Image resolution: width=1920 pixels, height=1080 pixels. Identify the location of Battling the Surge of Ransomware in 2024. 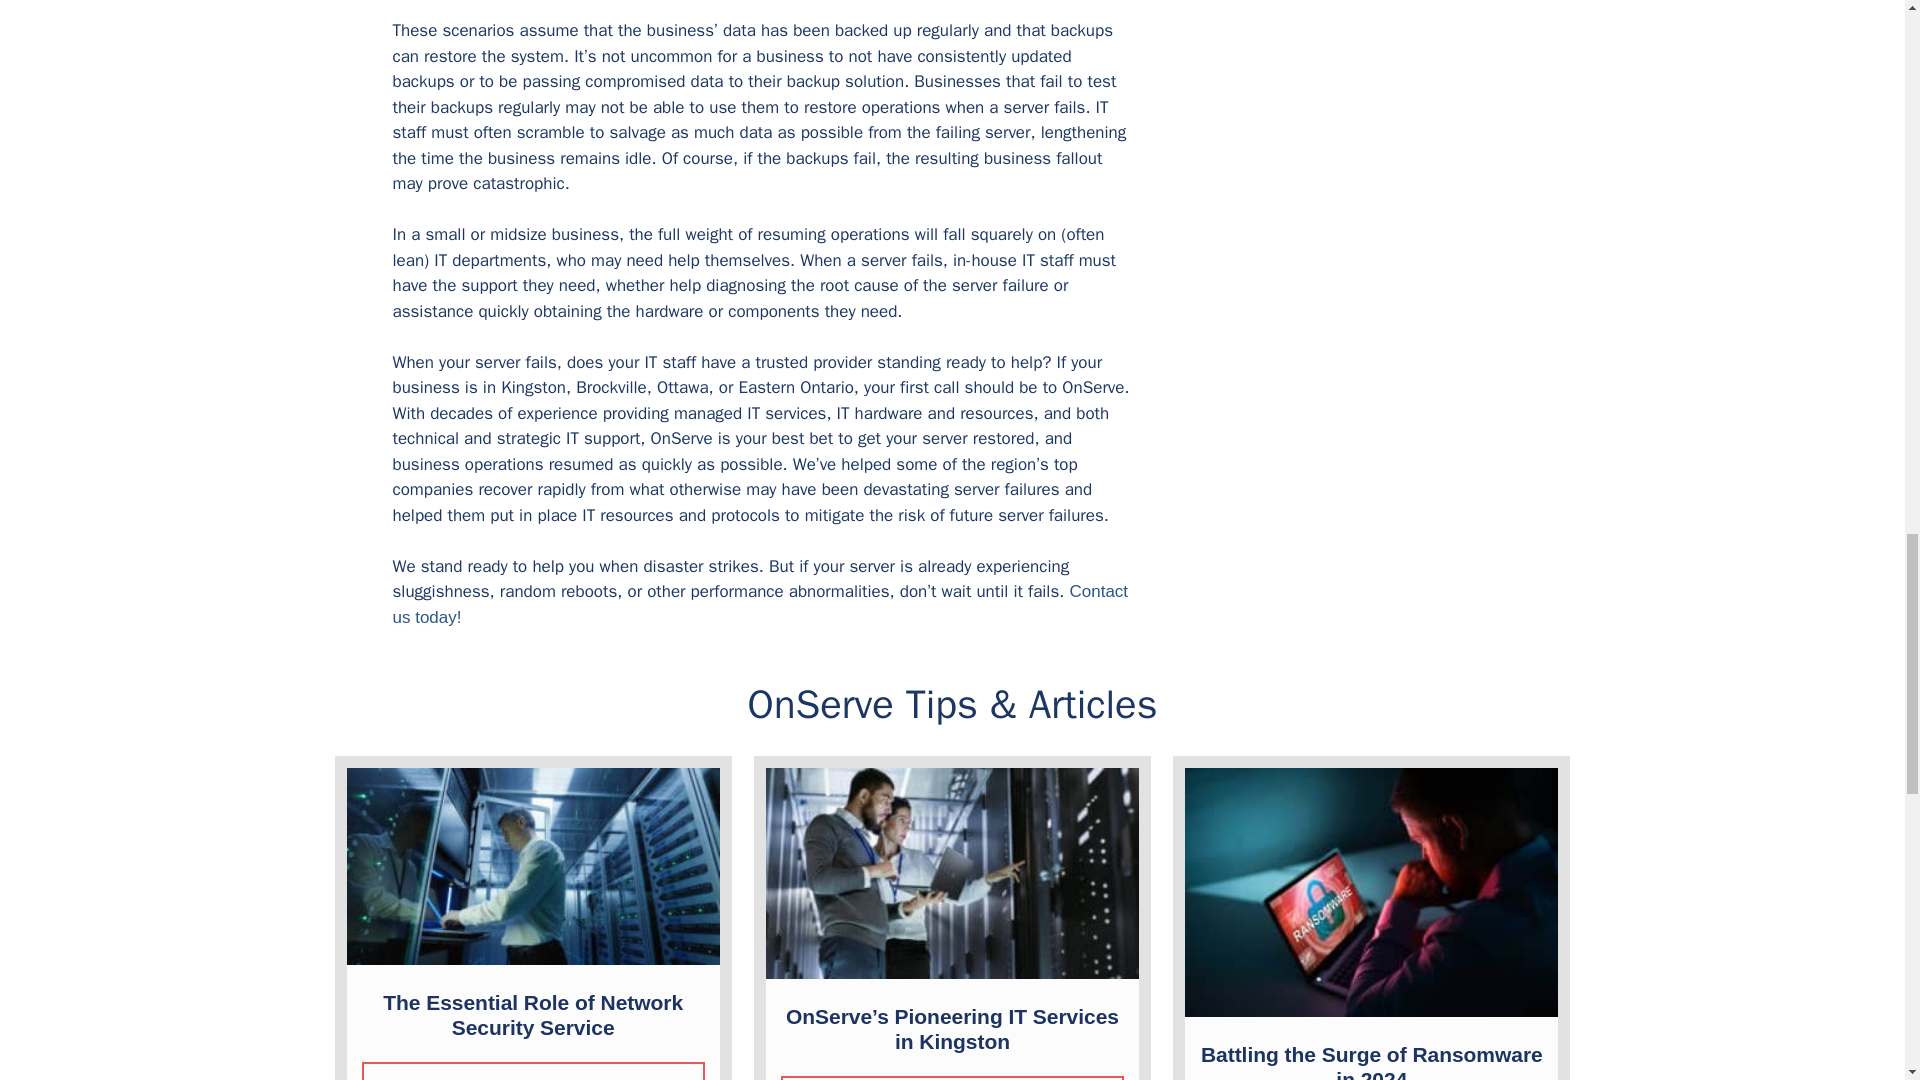
(1372, 1062).